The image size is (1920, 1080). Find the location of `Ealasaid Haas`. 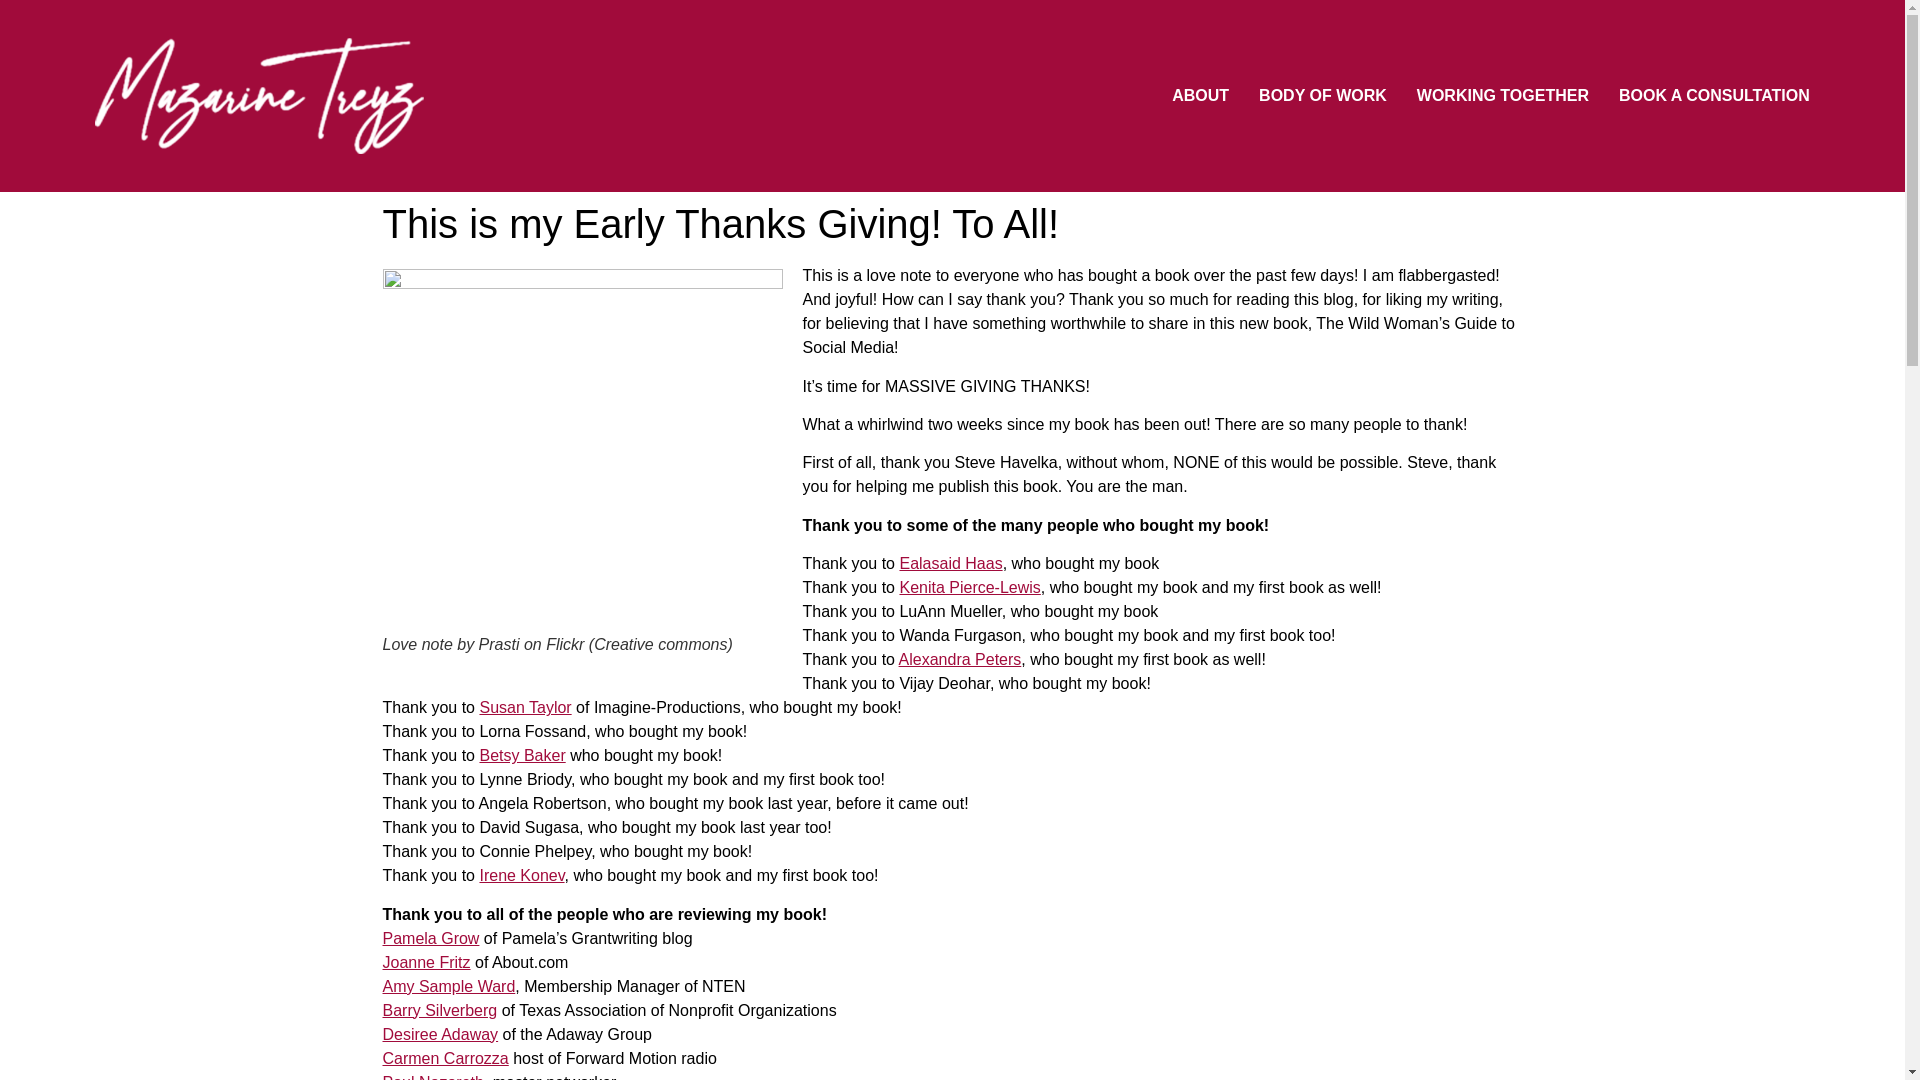

Ealasaid Haas is located at coordinates (950, 564).